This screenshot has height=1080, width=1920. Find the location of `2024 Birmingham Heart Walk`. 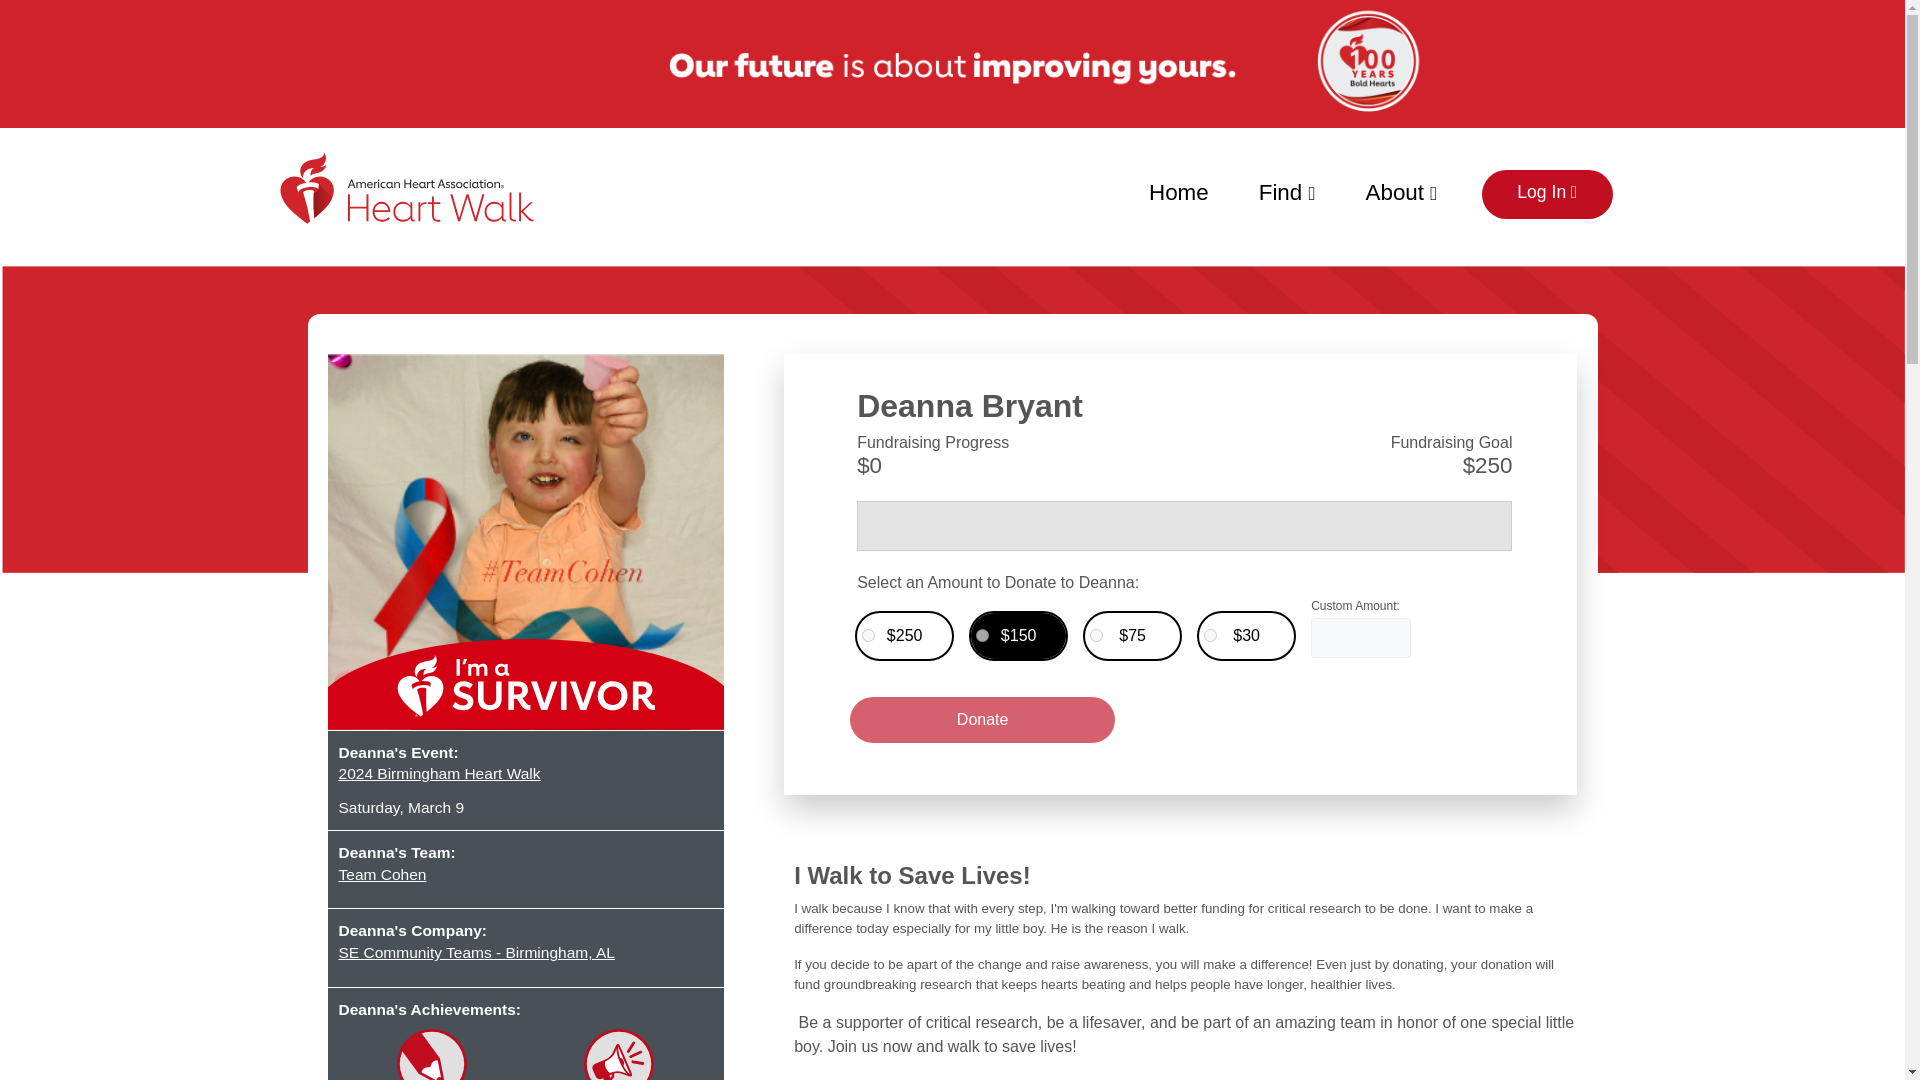

2024 Birmingham Heart Walk is located at coordinates (524, 774).